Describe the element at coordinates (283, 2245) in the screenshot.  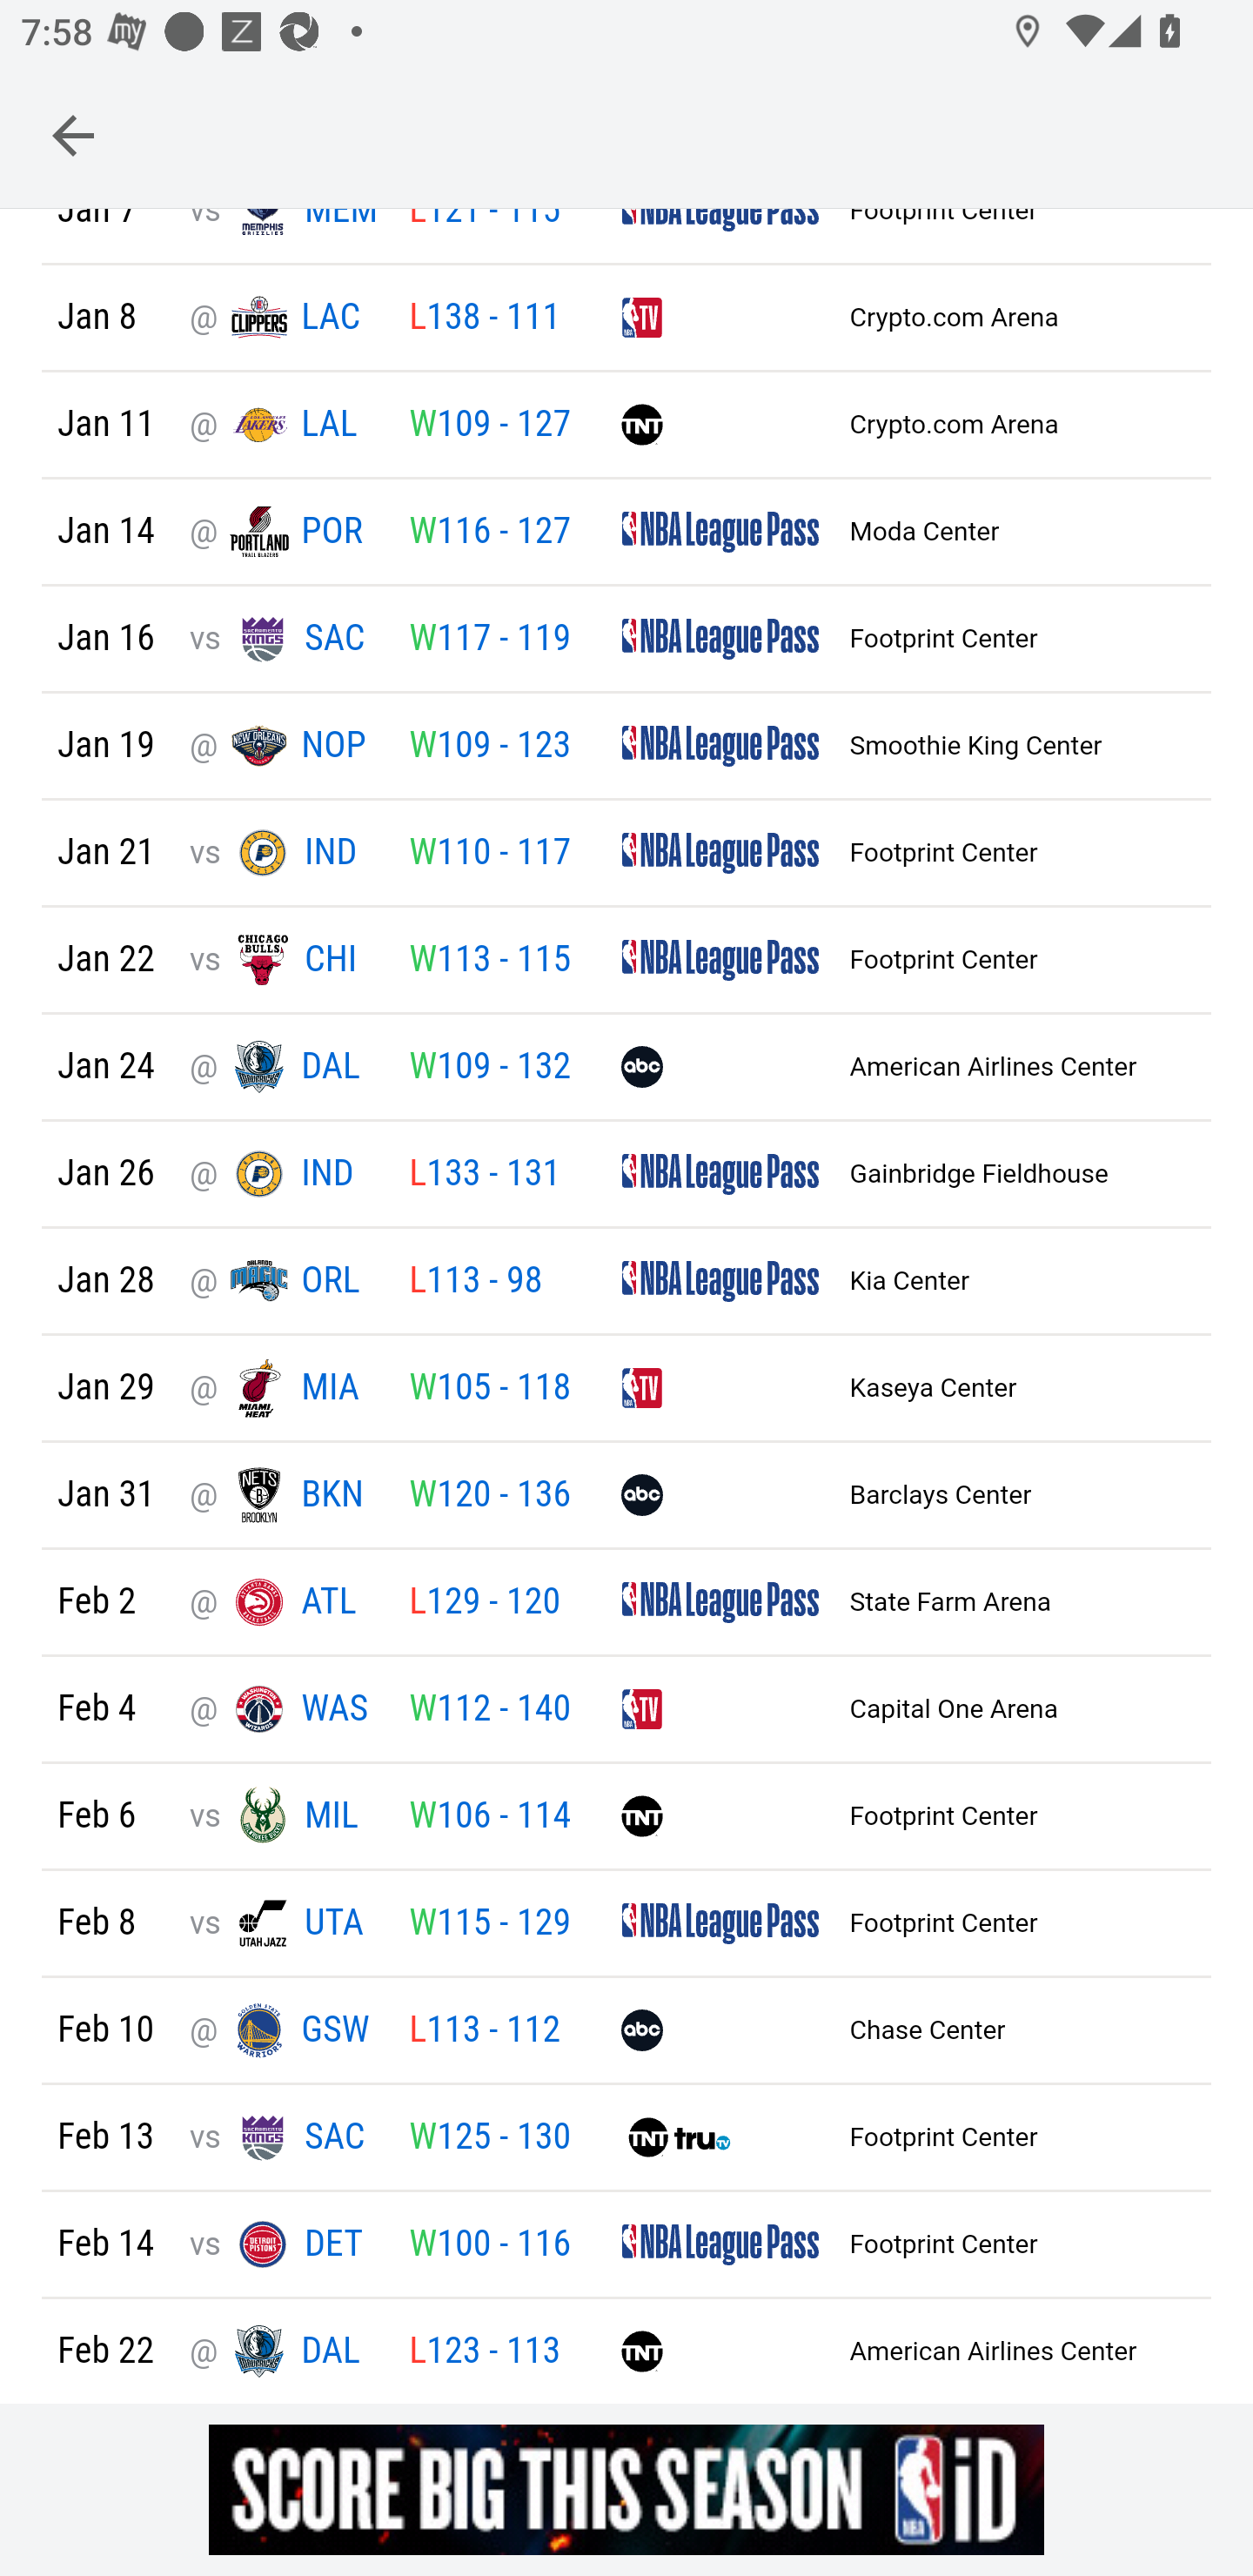
I see `vs DET Logo DET vs DET Logo DET` at that location.